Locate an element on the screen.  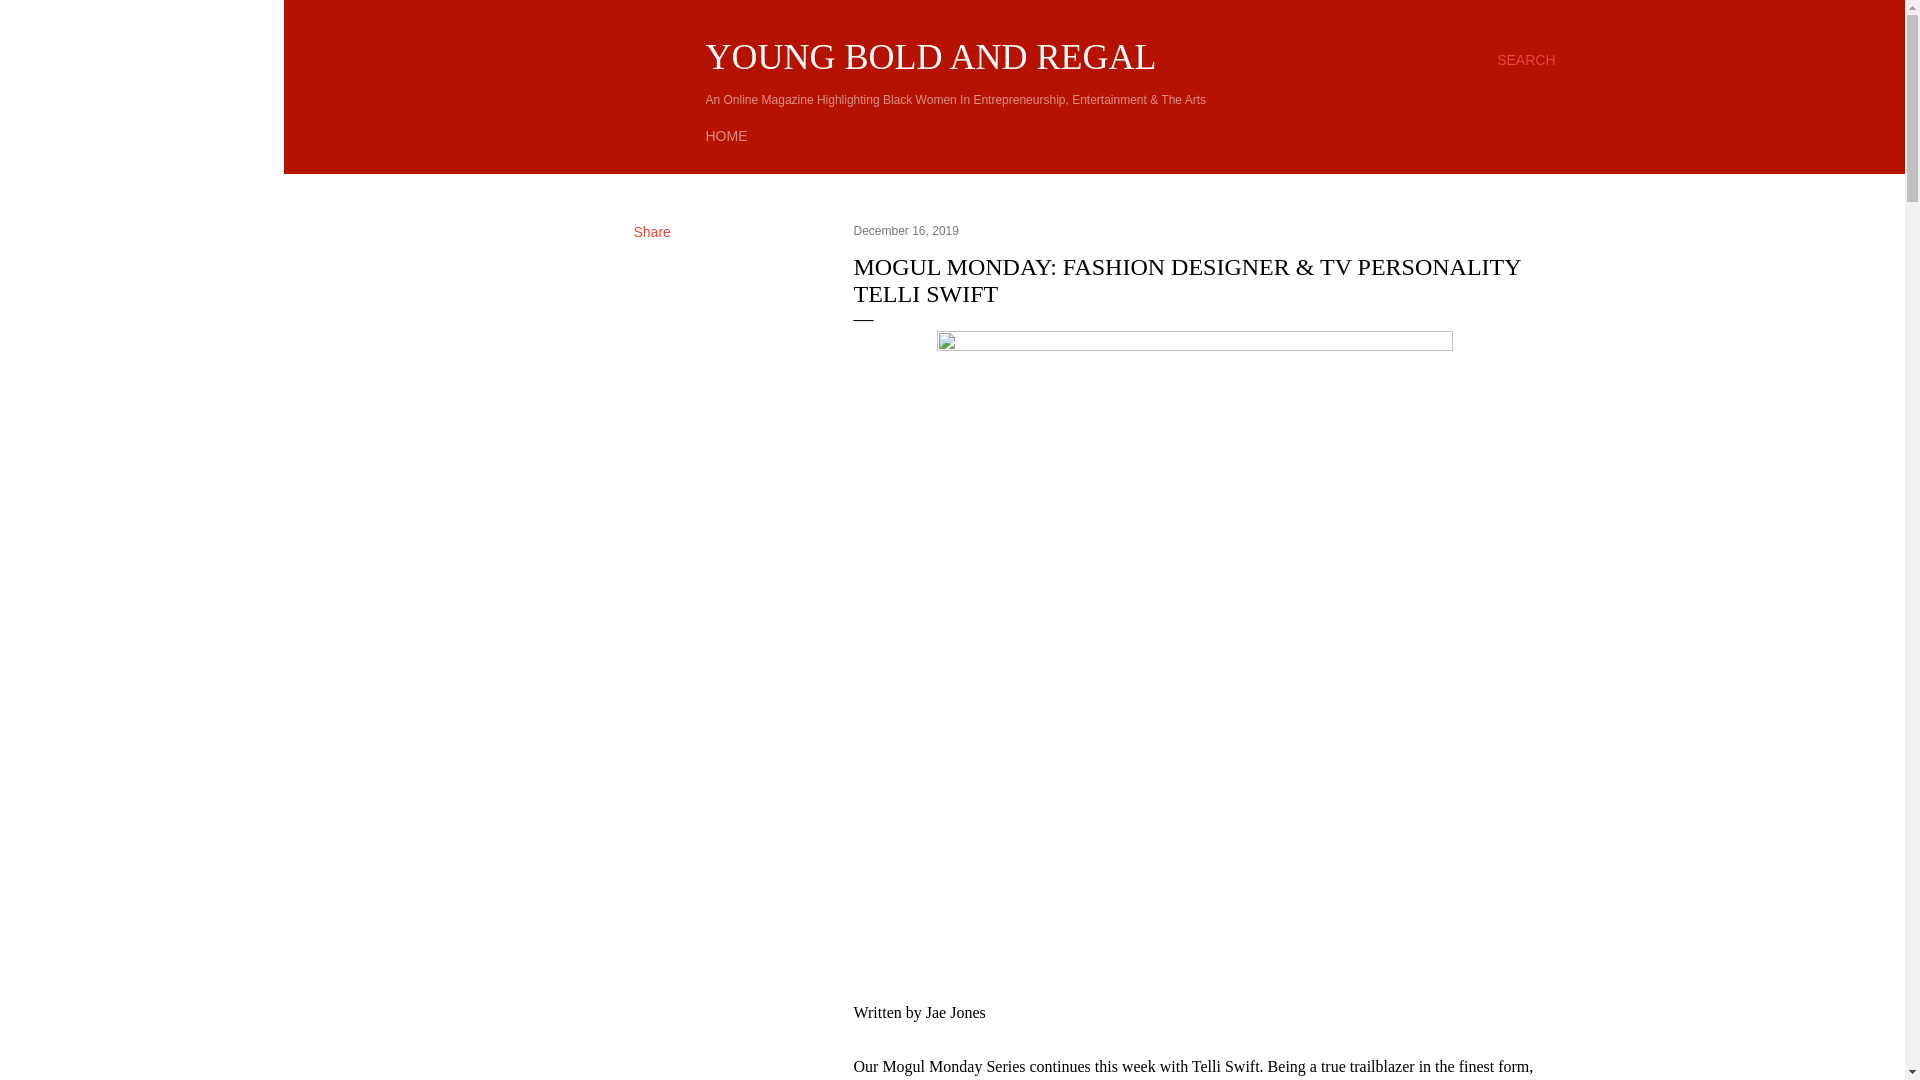
SEARCH is located at coordinates (1526, 60).